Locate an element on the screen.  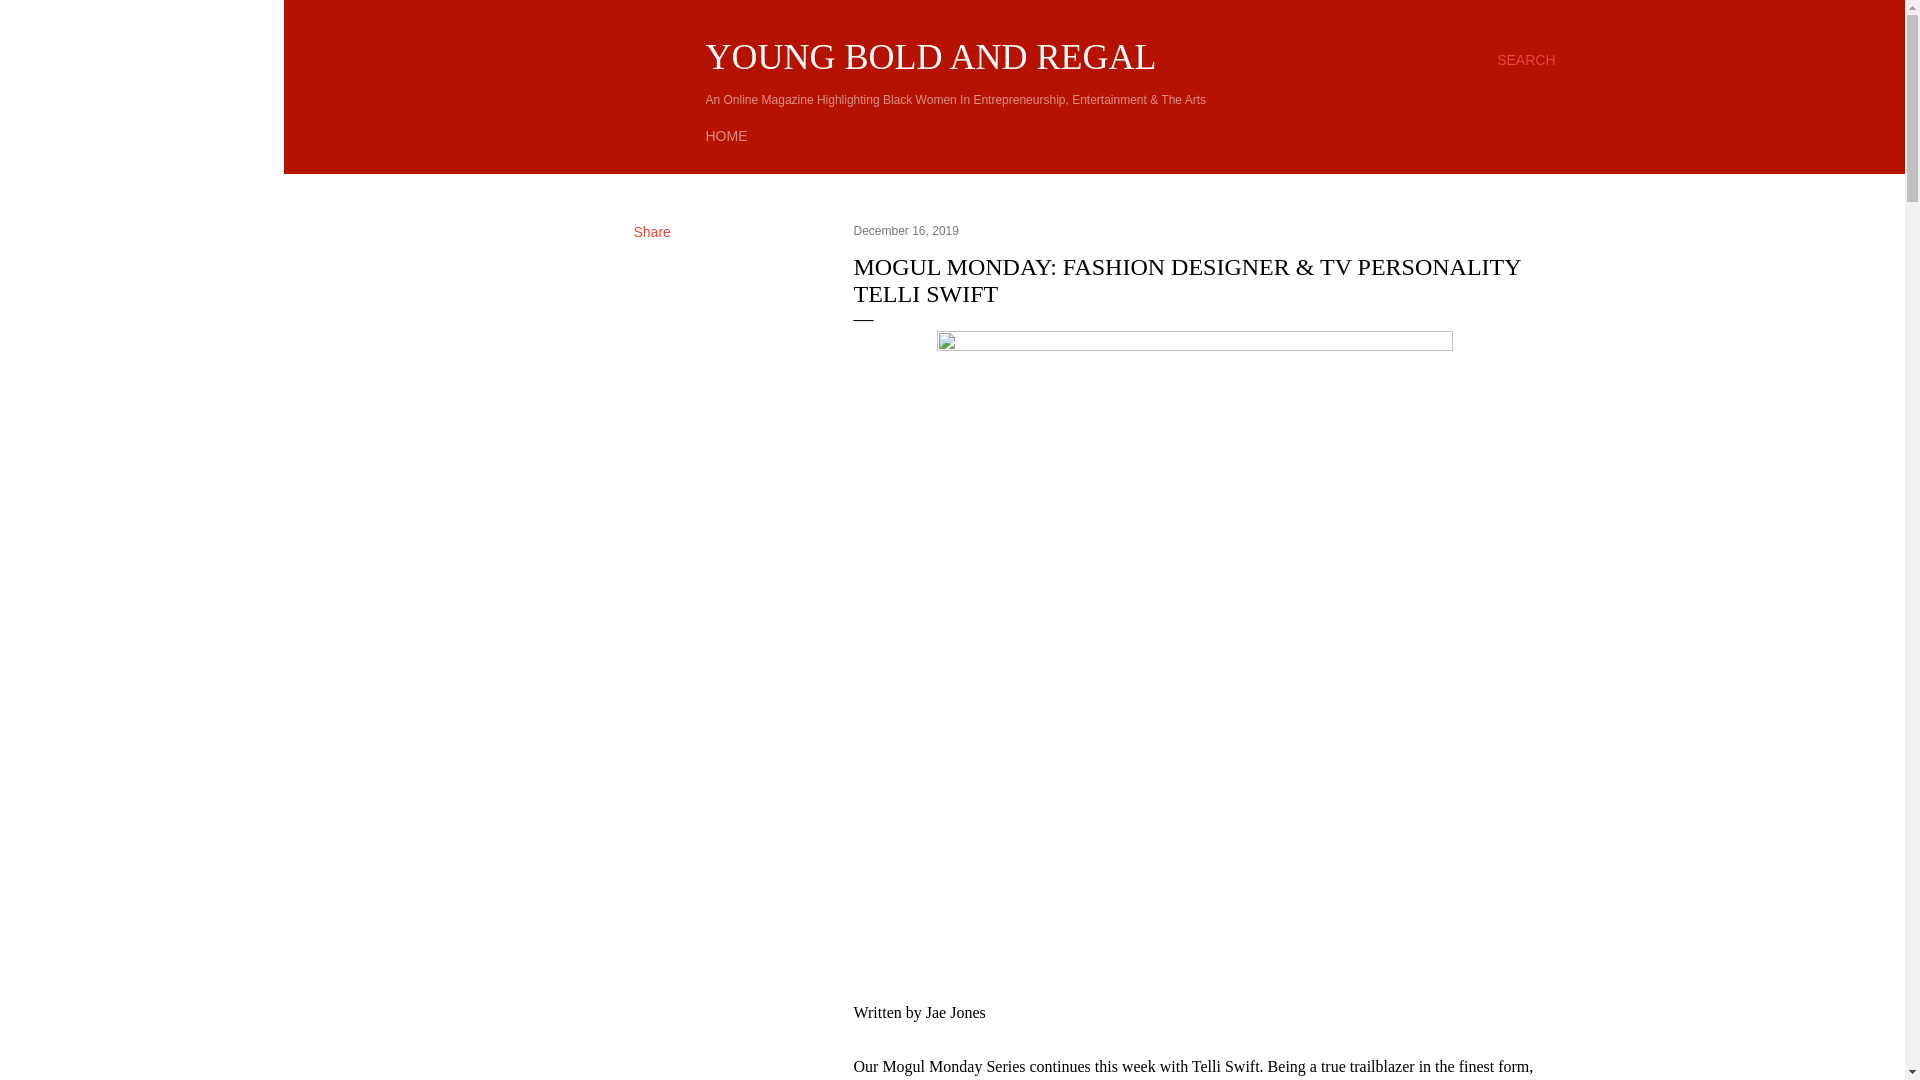
SEARCH is located at coordinates (1526, 60).